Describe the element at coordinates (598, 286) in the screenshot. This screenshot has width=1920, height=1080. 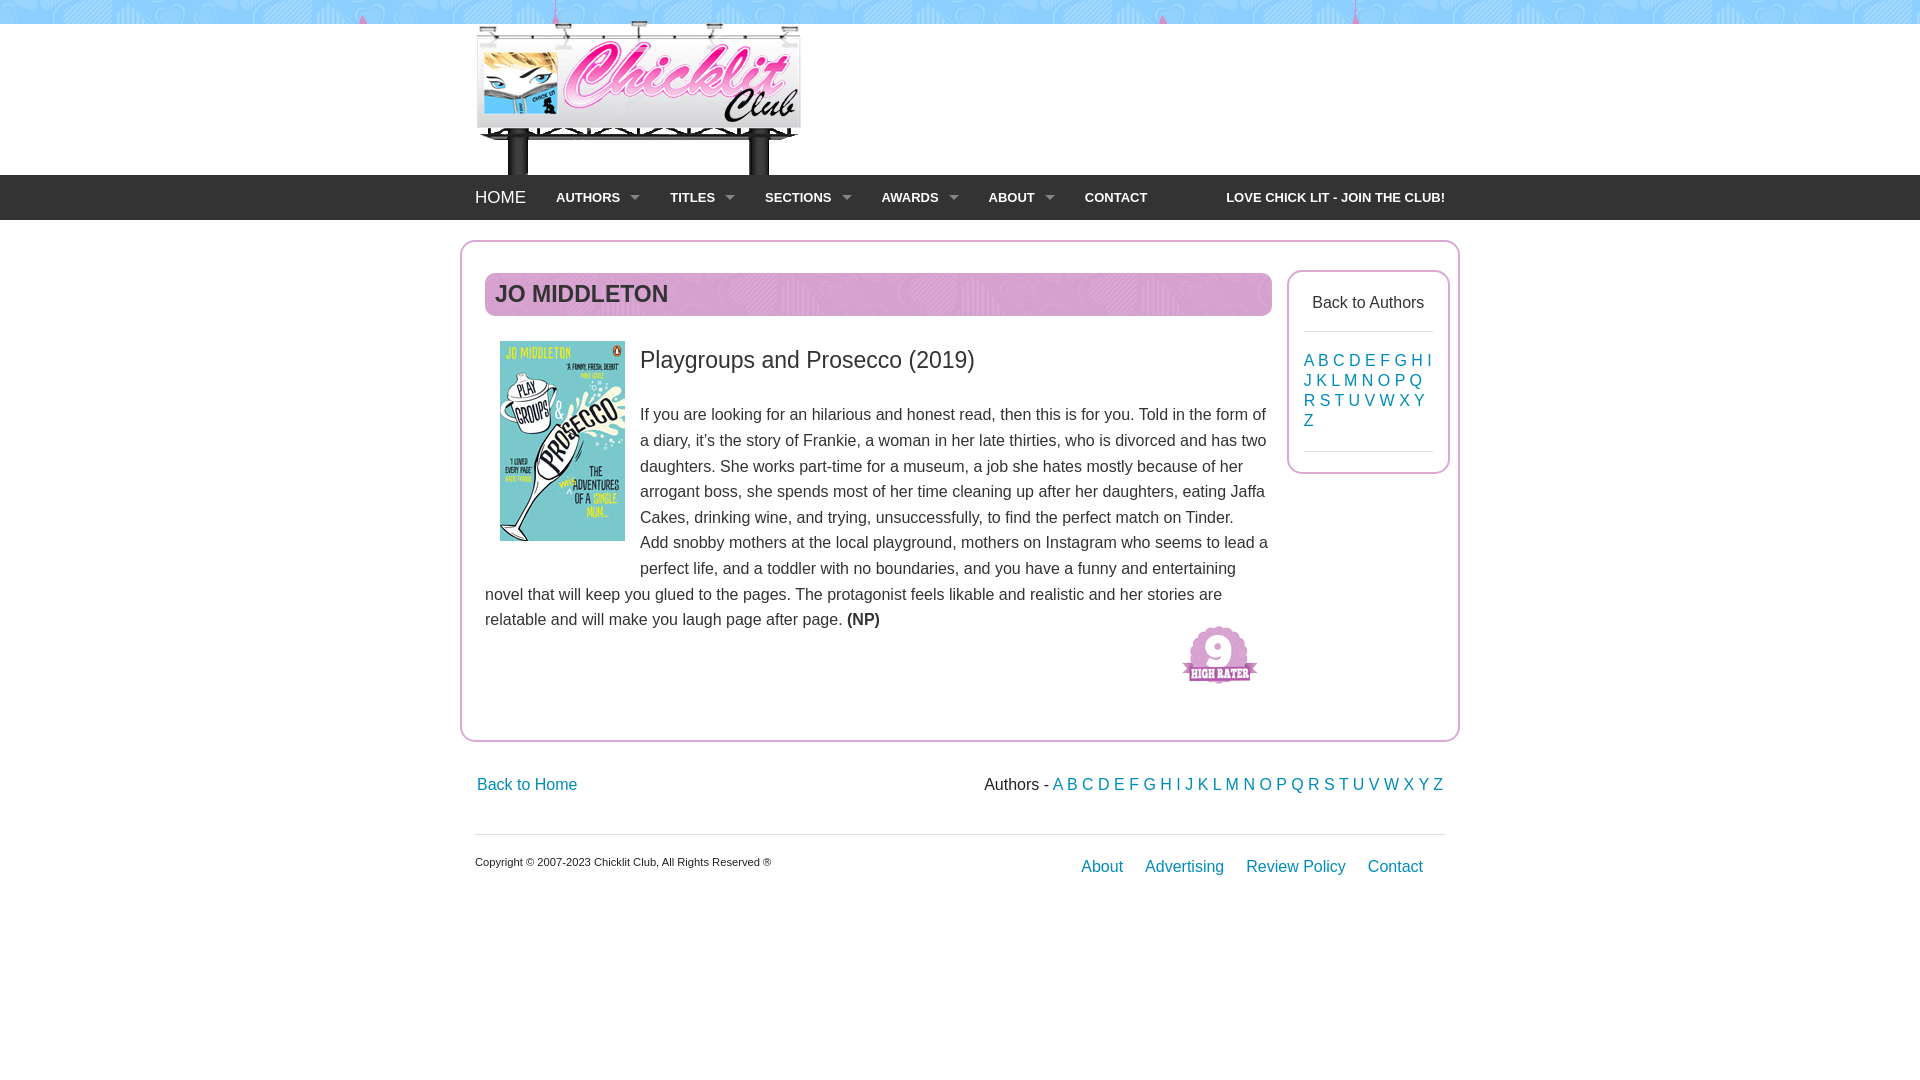
I see `Interviews` at that location.